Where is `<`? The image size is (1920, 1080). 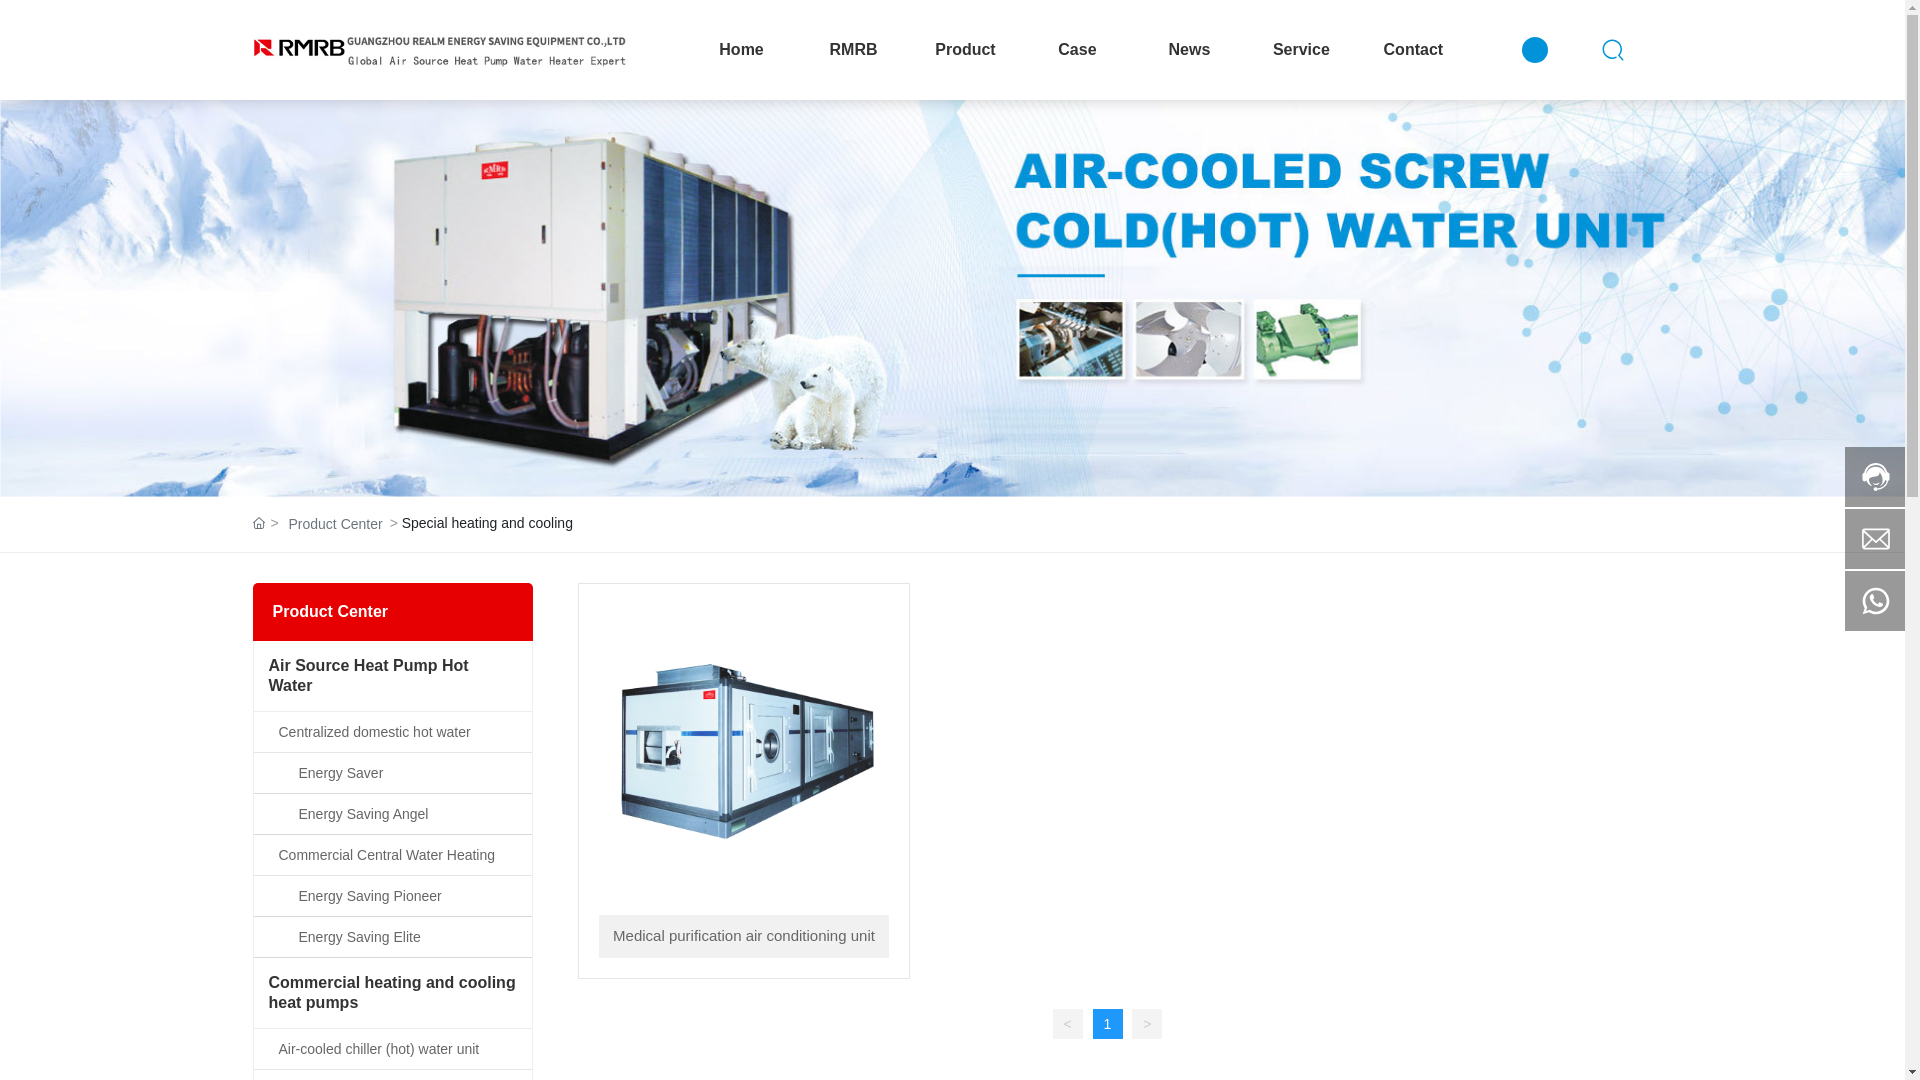 < is located at coordinates (1068, 1024).